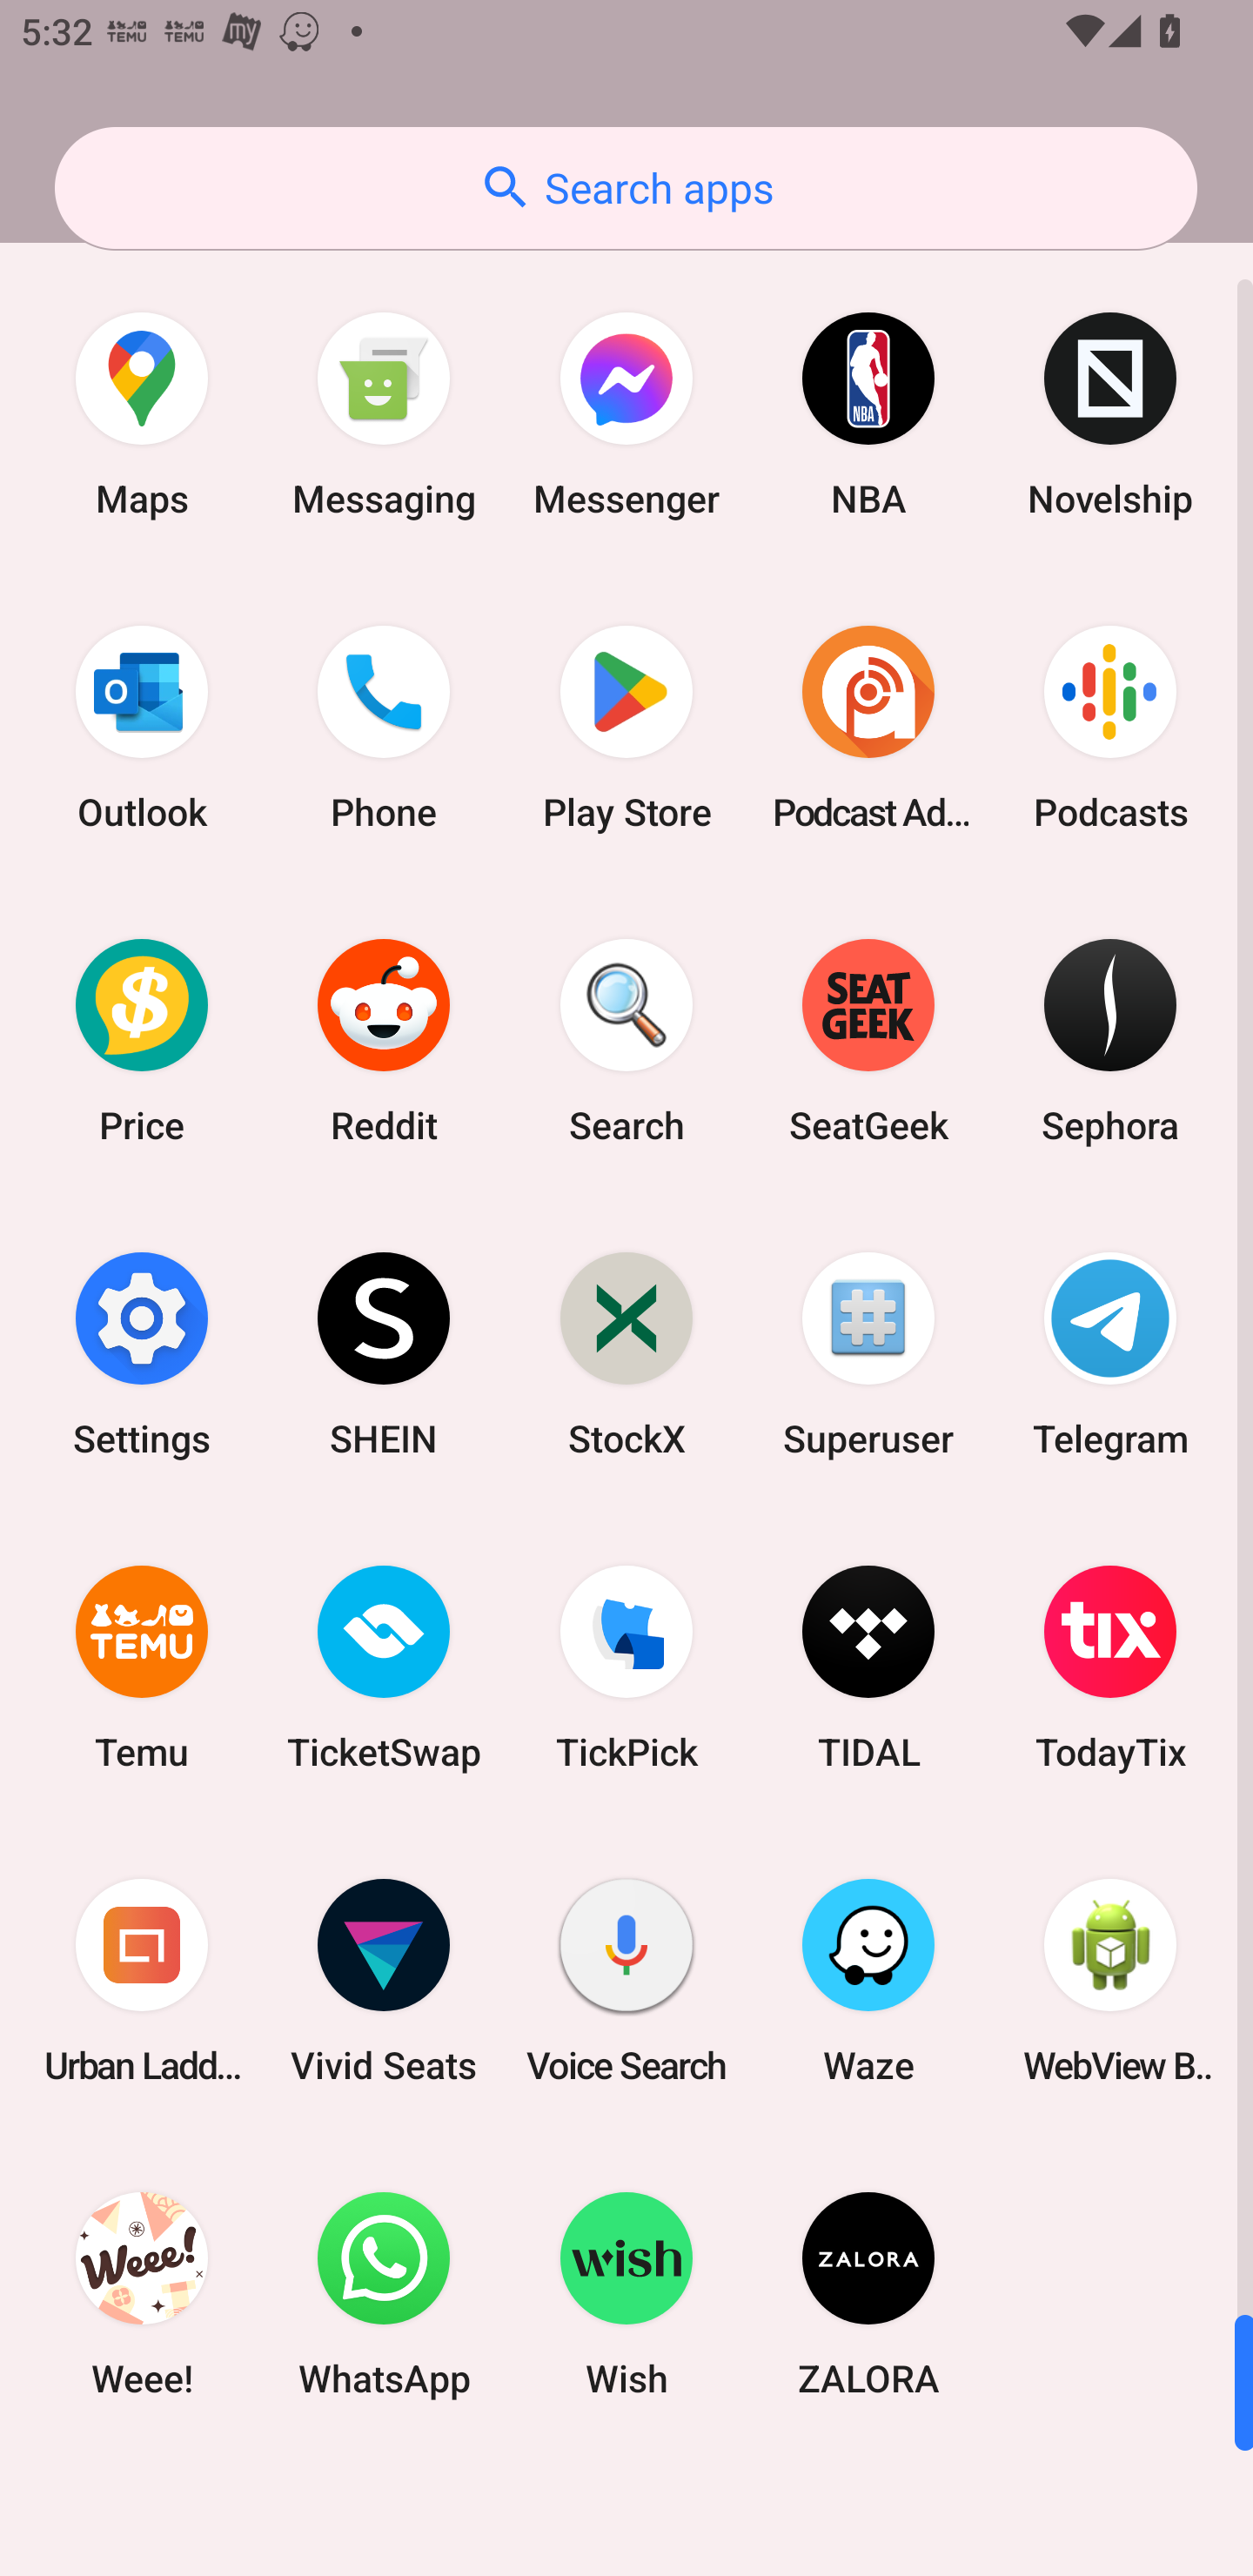  Describe the element at coordinates (626, 188) in the screenshot. I see `  Search apps` at that location.